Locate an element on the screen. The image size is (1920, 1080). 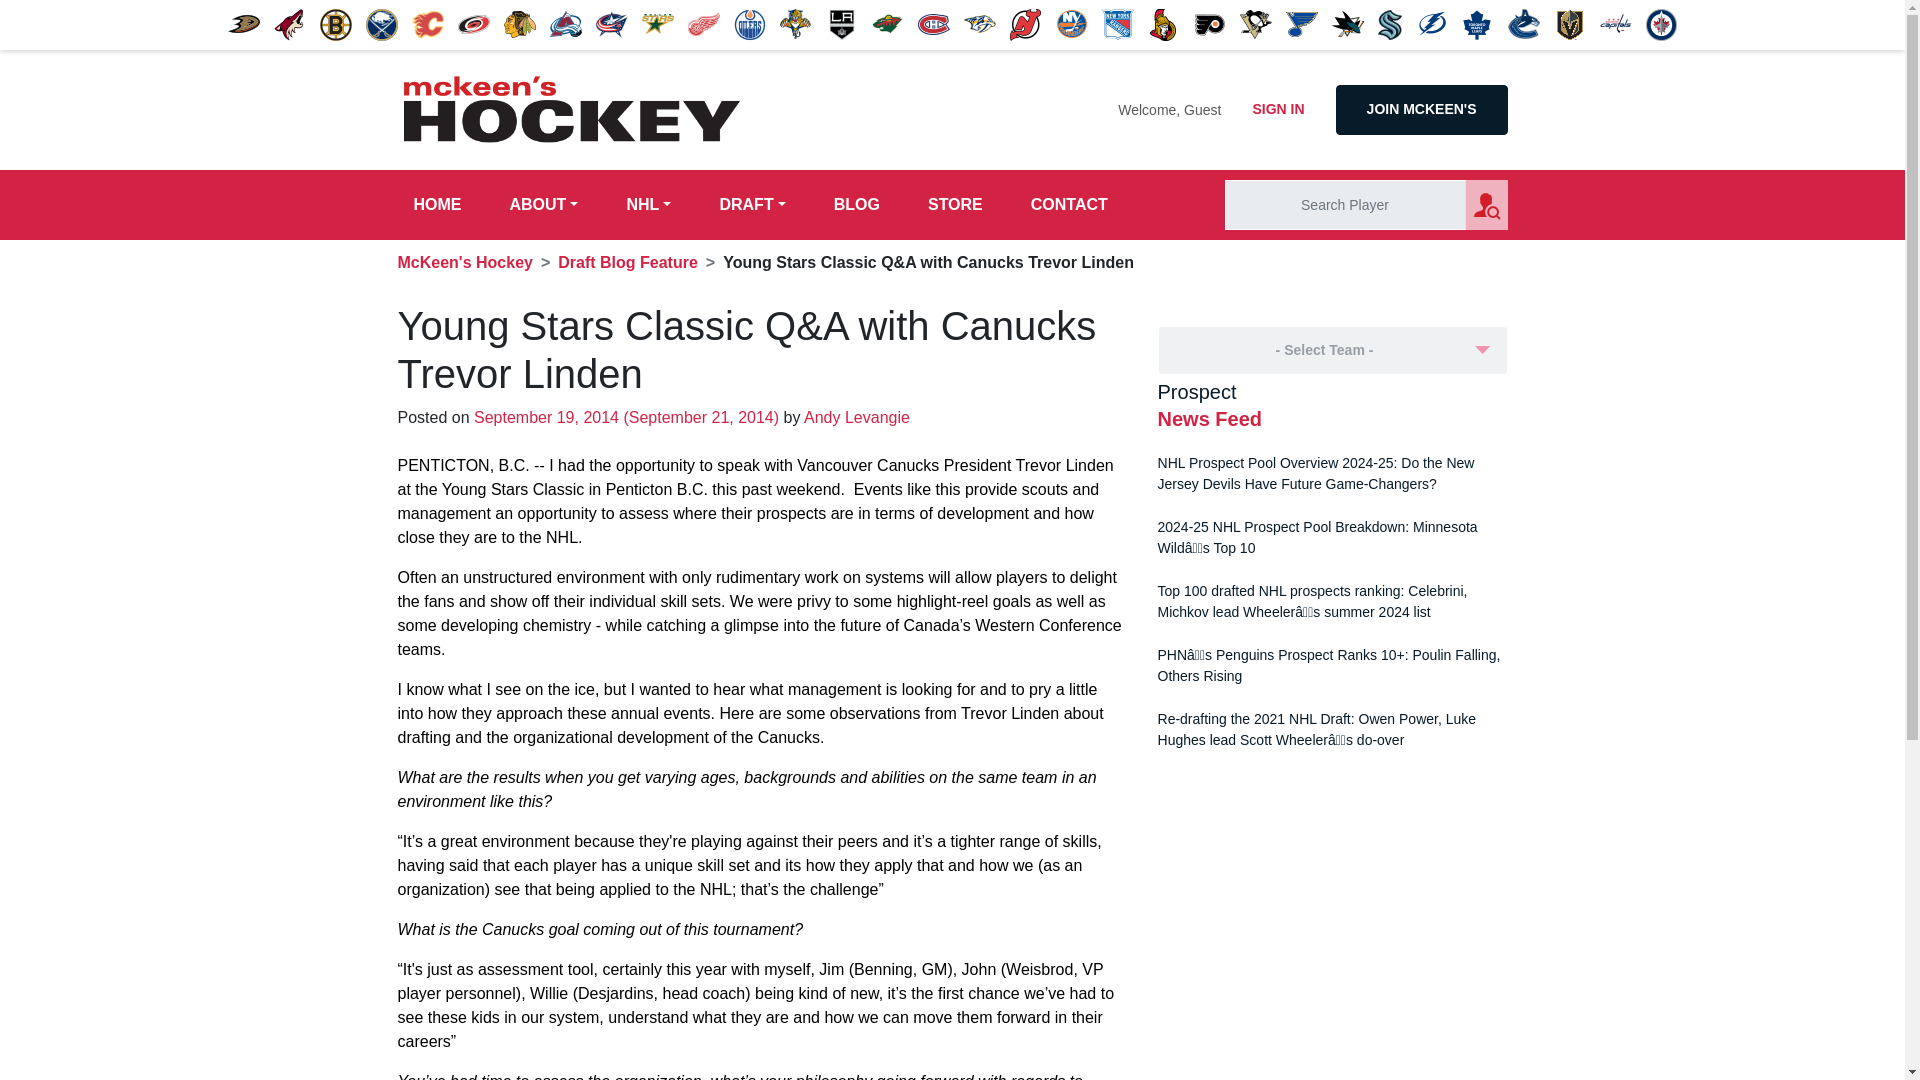
Boston Bruins is located at coordinates (336, 24).